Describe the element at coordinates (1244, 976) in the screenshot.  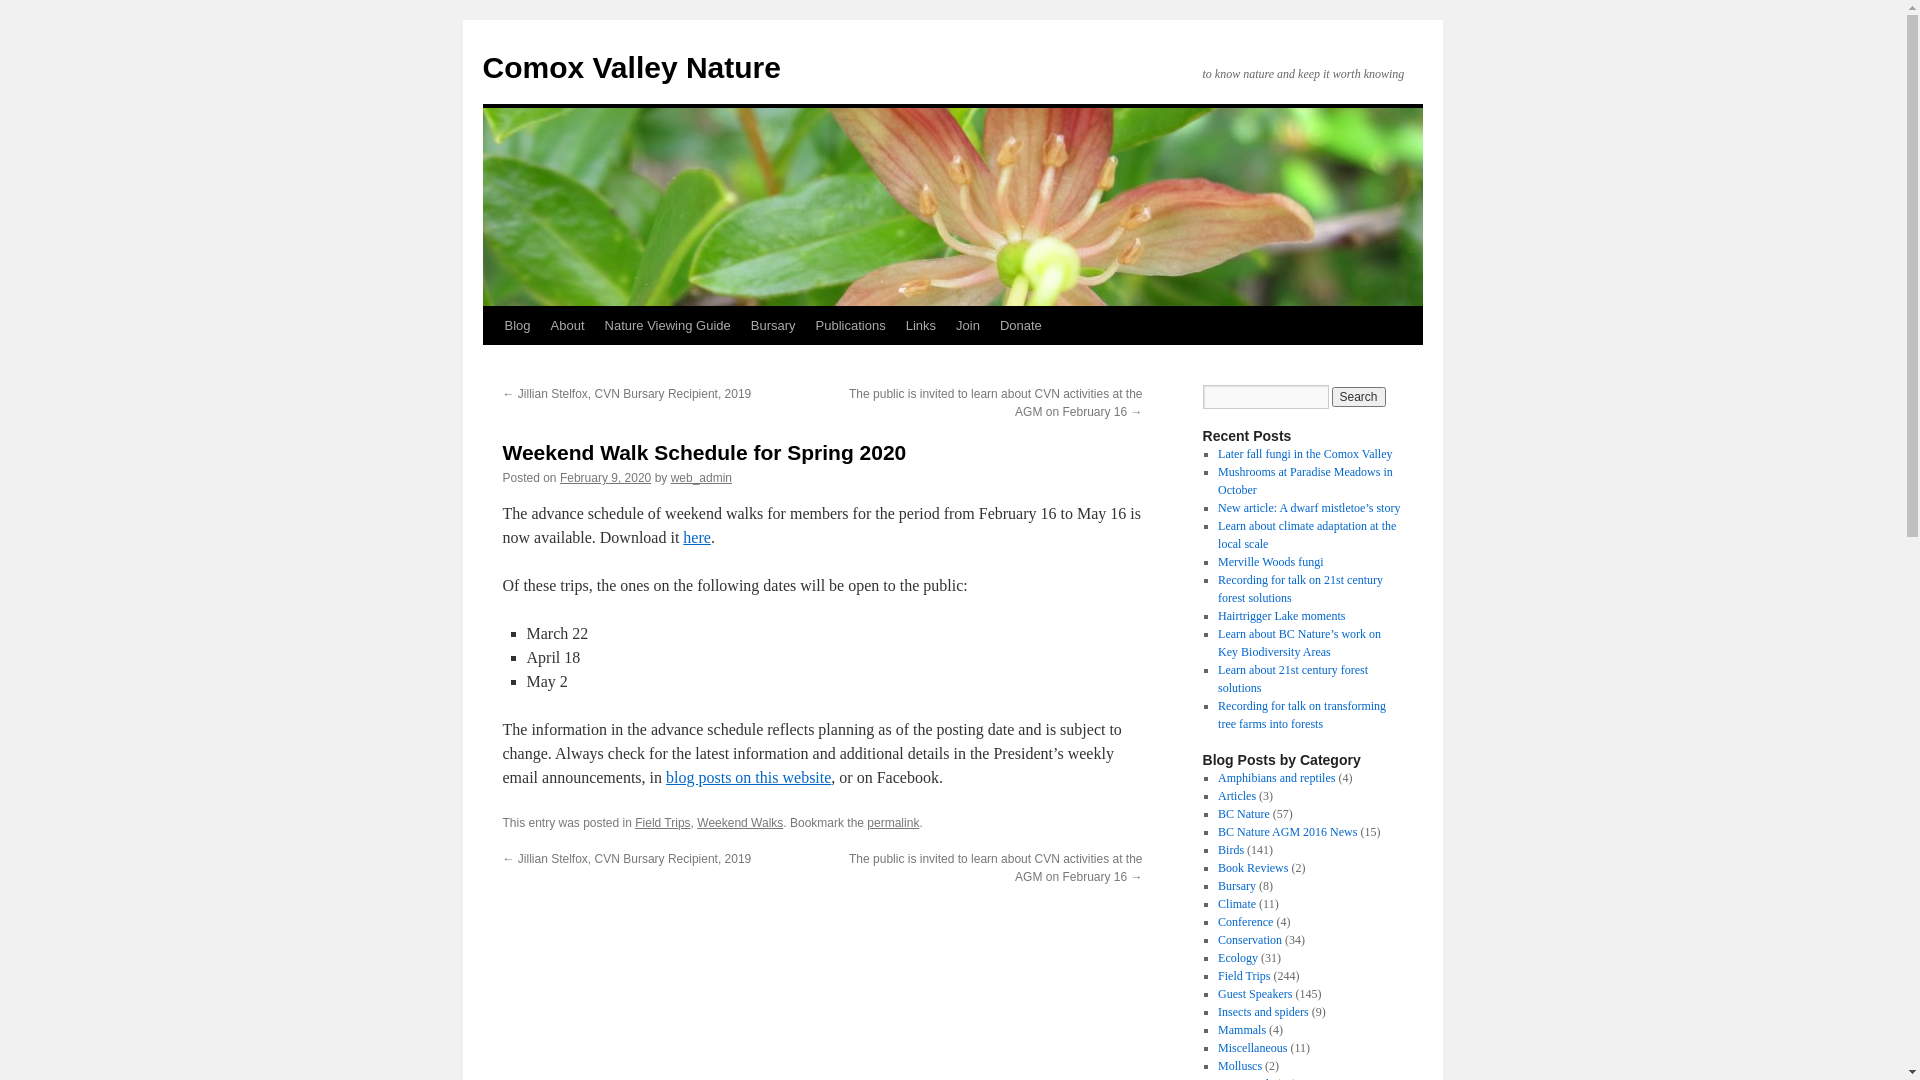
I see `Field Trips` at that location.